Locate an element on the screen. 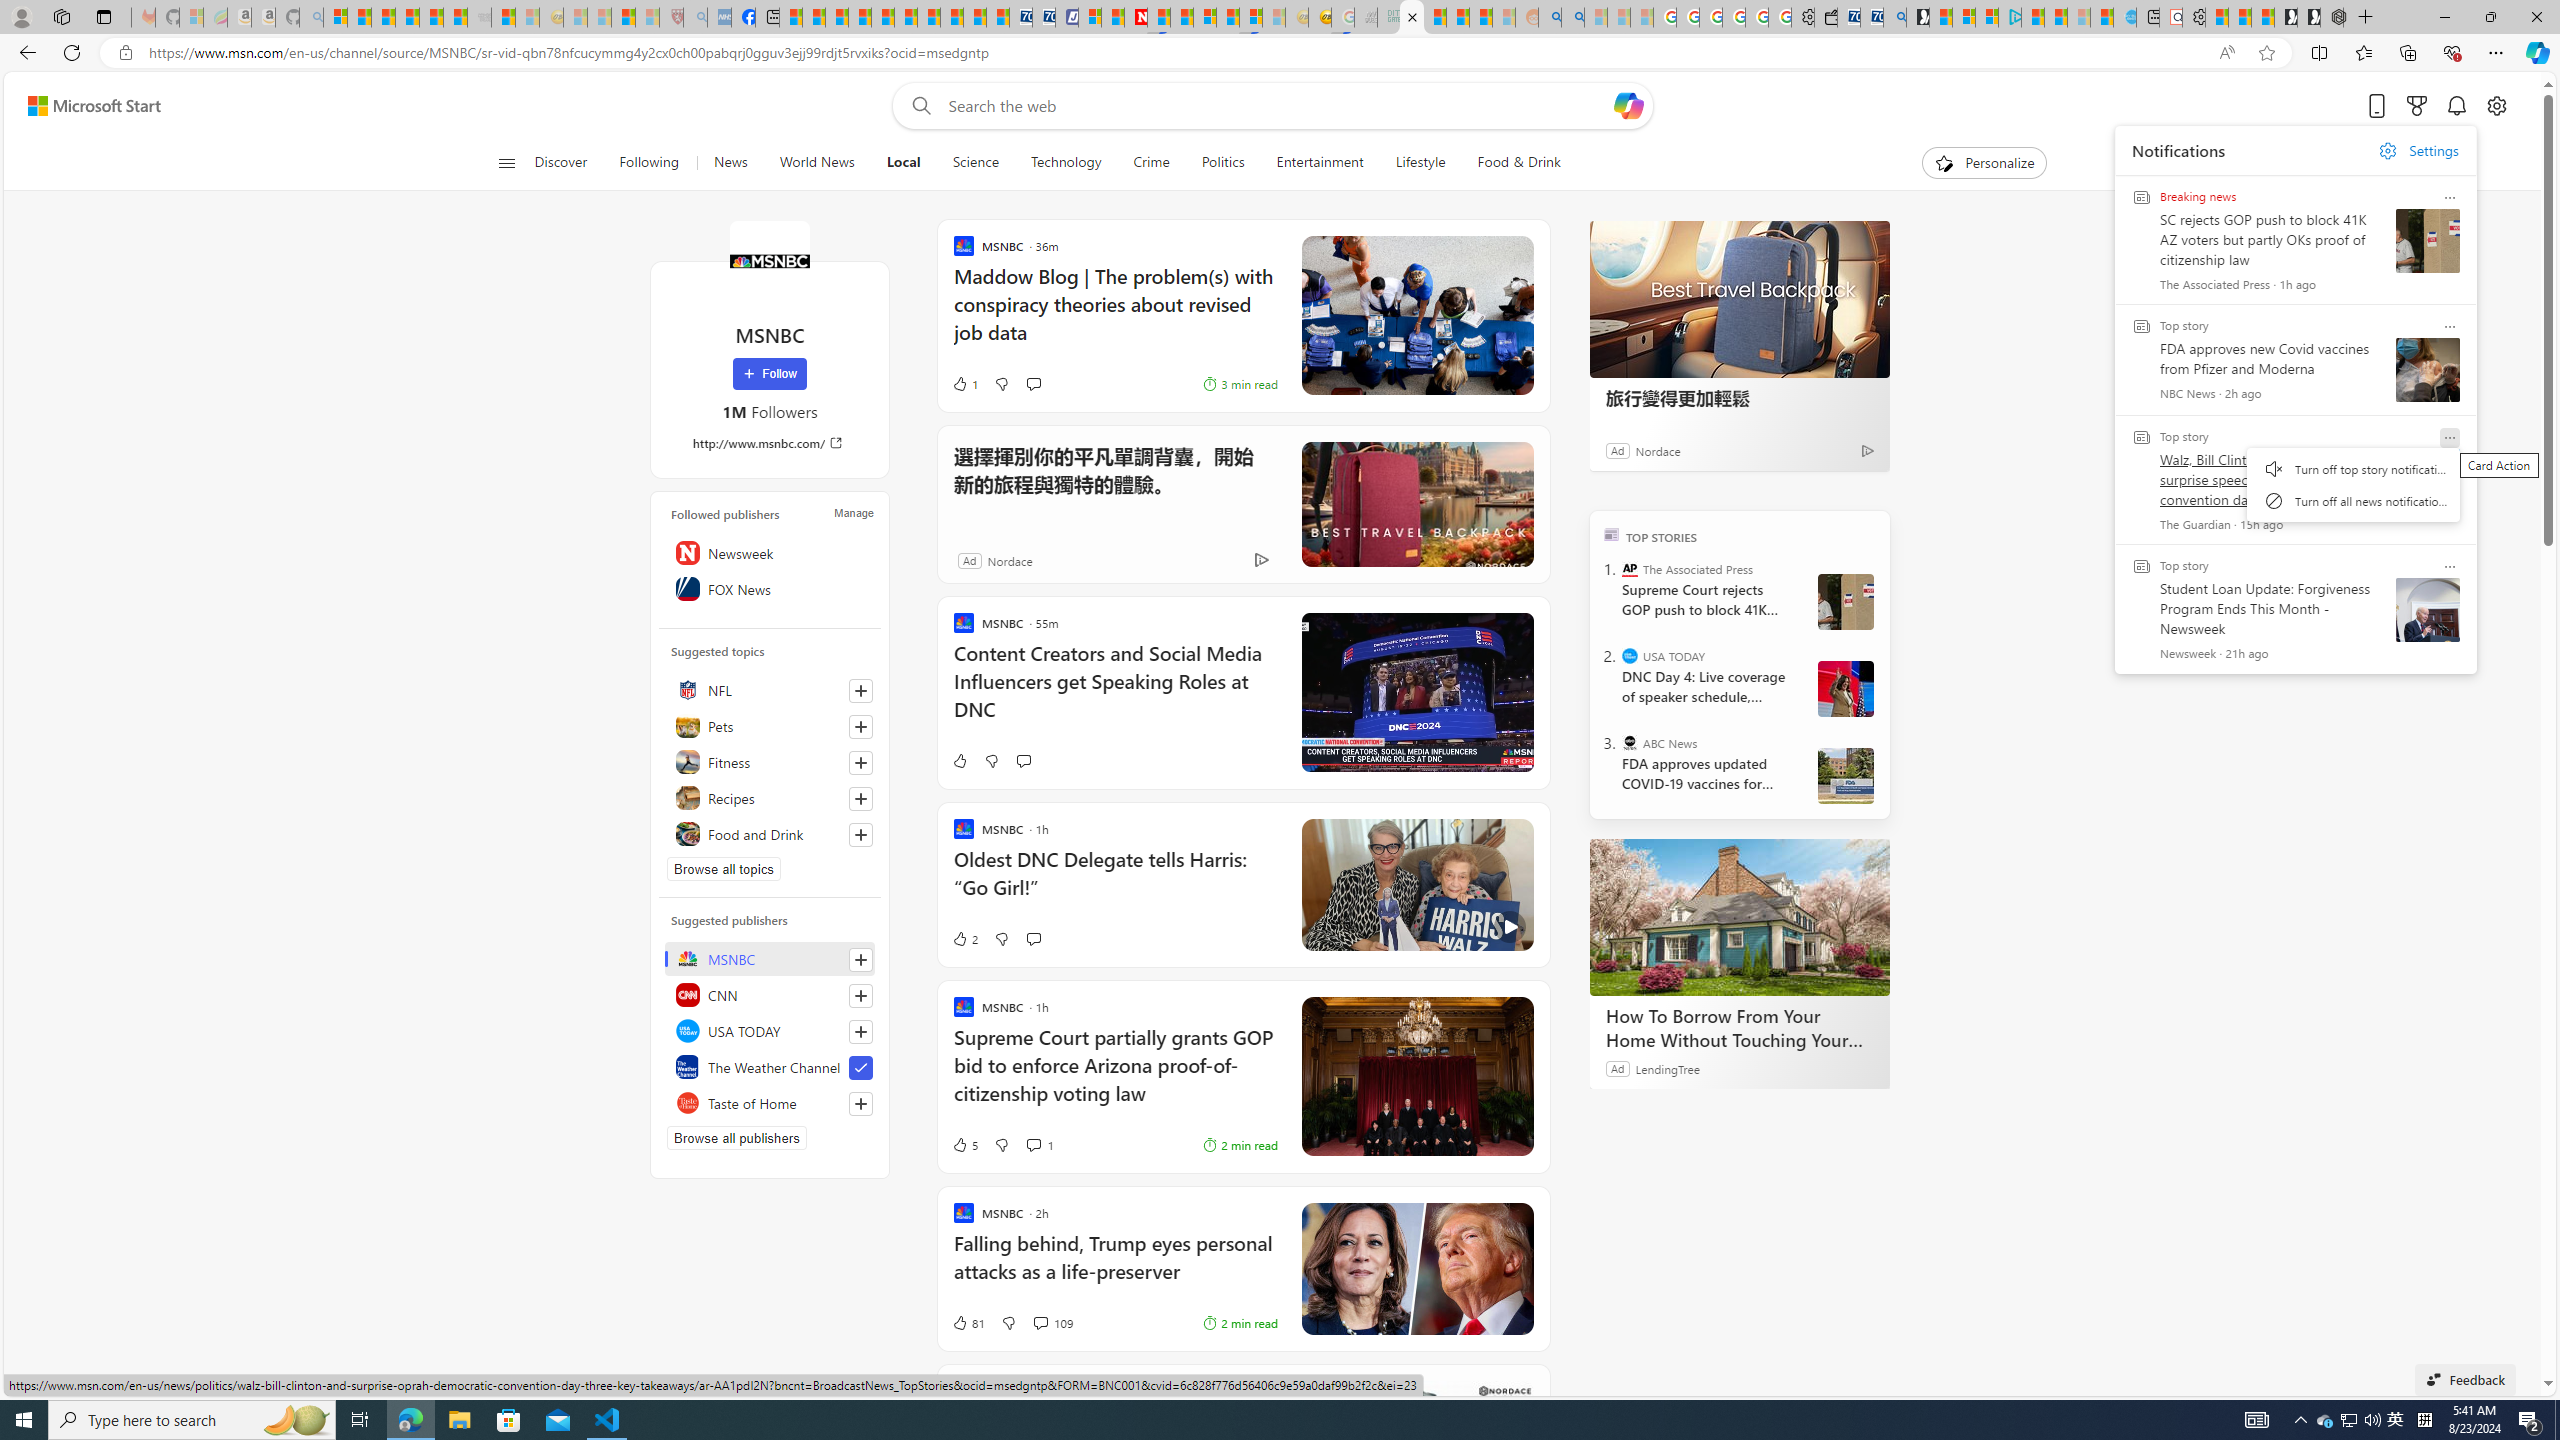 This screenshot has height=1440, width=2560. Follow is located at coordinates (769, 374).